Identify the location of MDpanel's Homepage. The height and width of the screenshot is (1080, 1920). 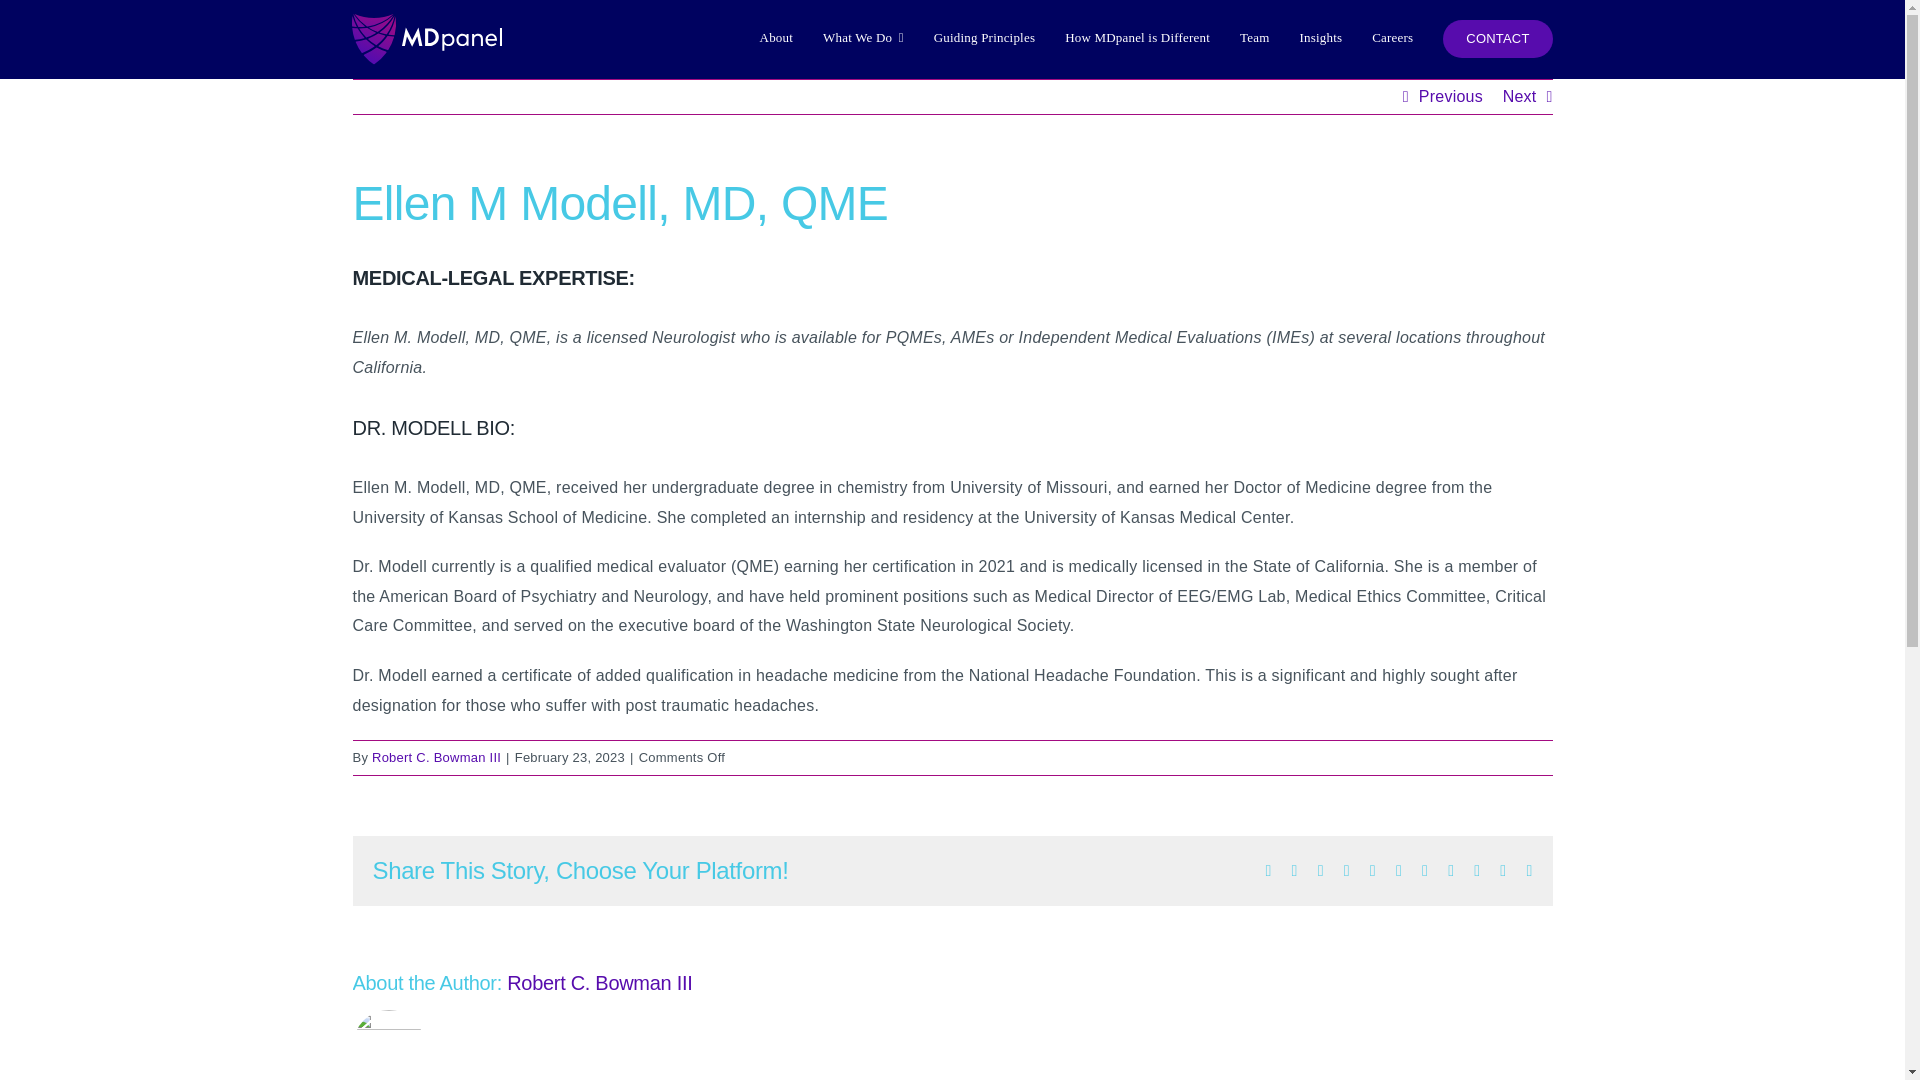
(484, 39).